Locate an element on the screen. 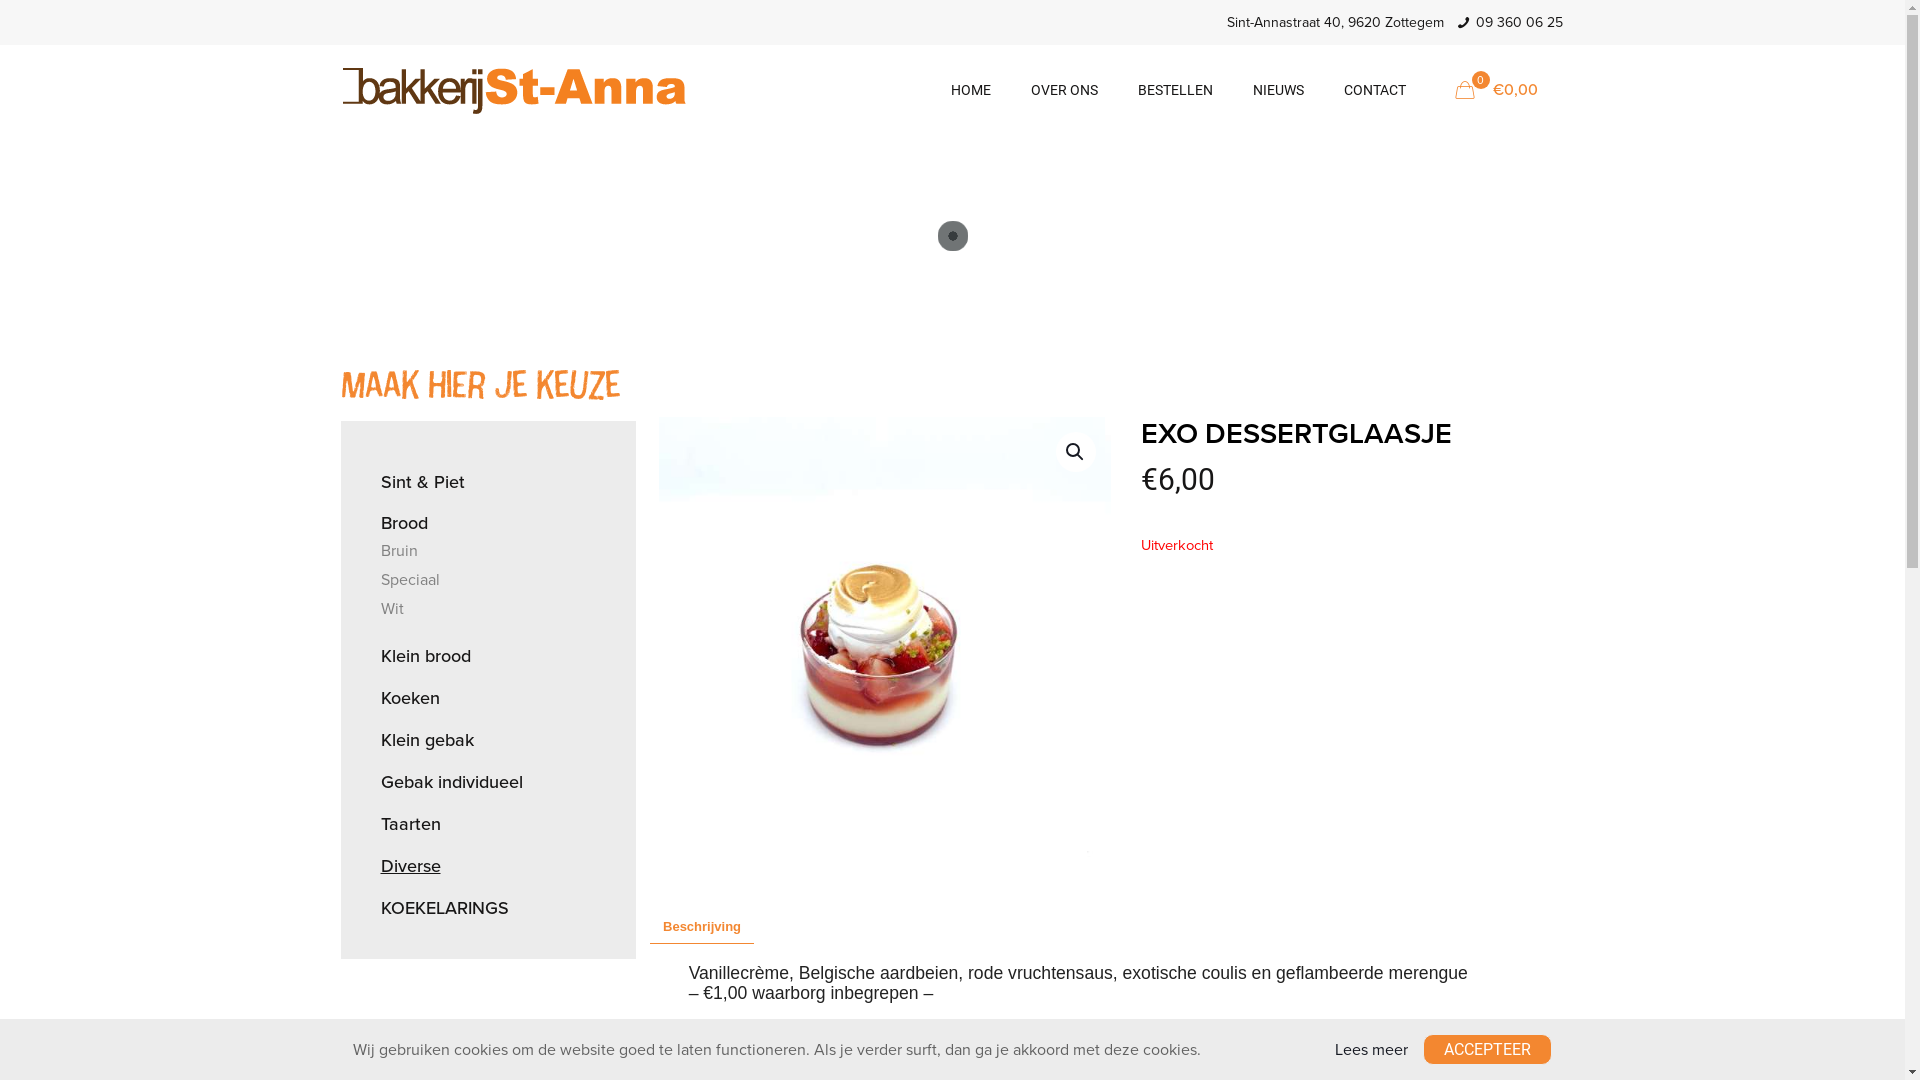 Image resolution: width=1920 pixels, height=1080 pixels. CONTACT is located at coordinates (1375, 90).